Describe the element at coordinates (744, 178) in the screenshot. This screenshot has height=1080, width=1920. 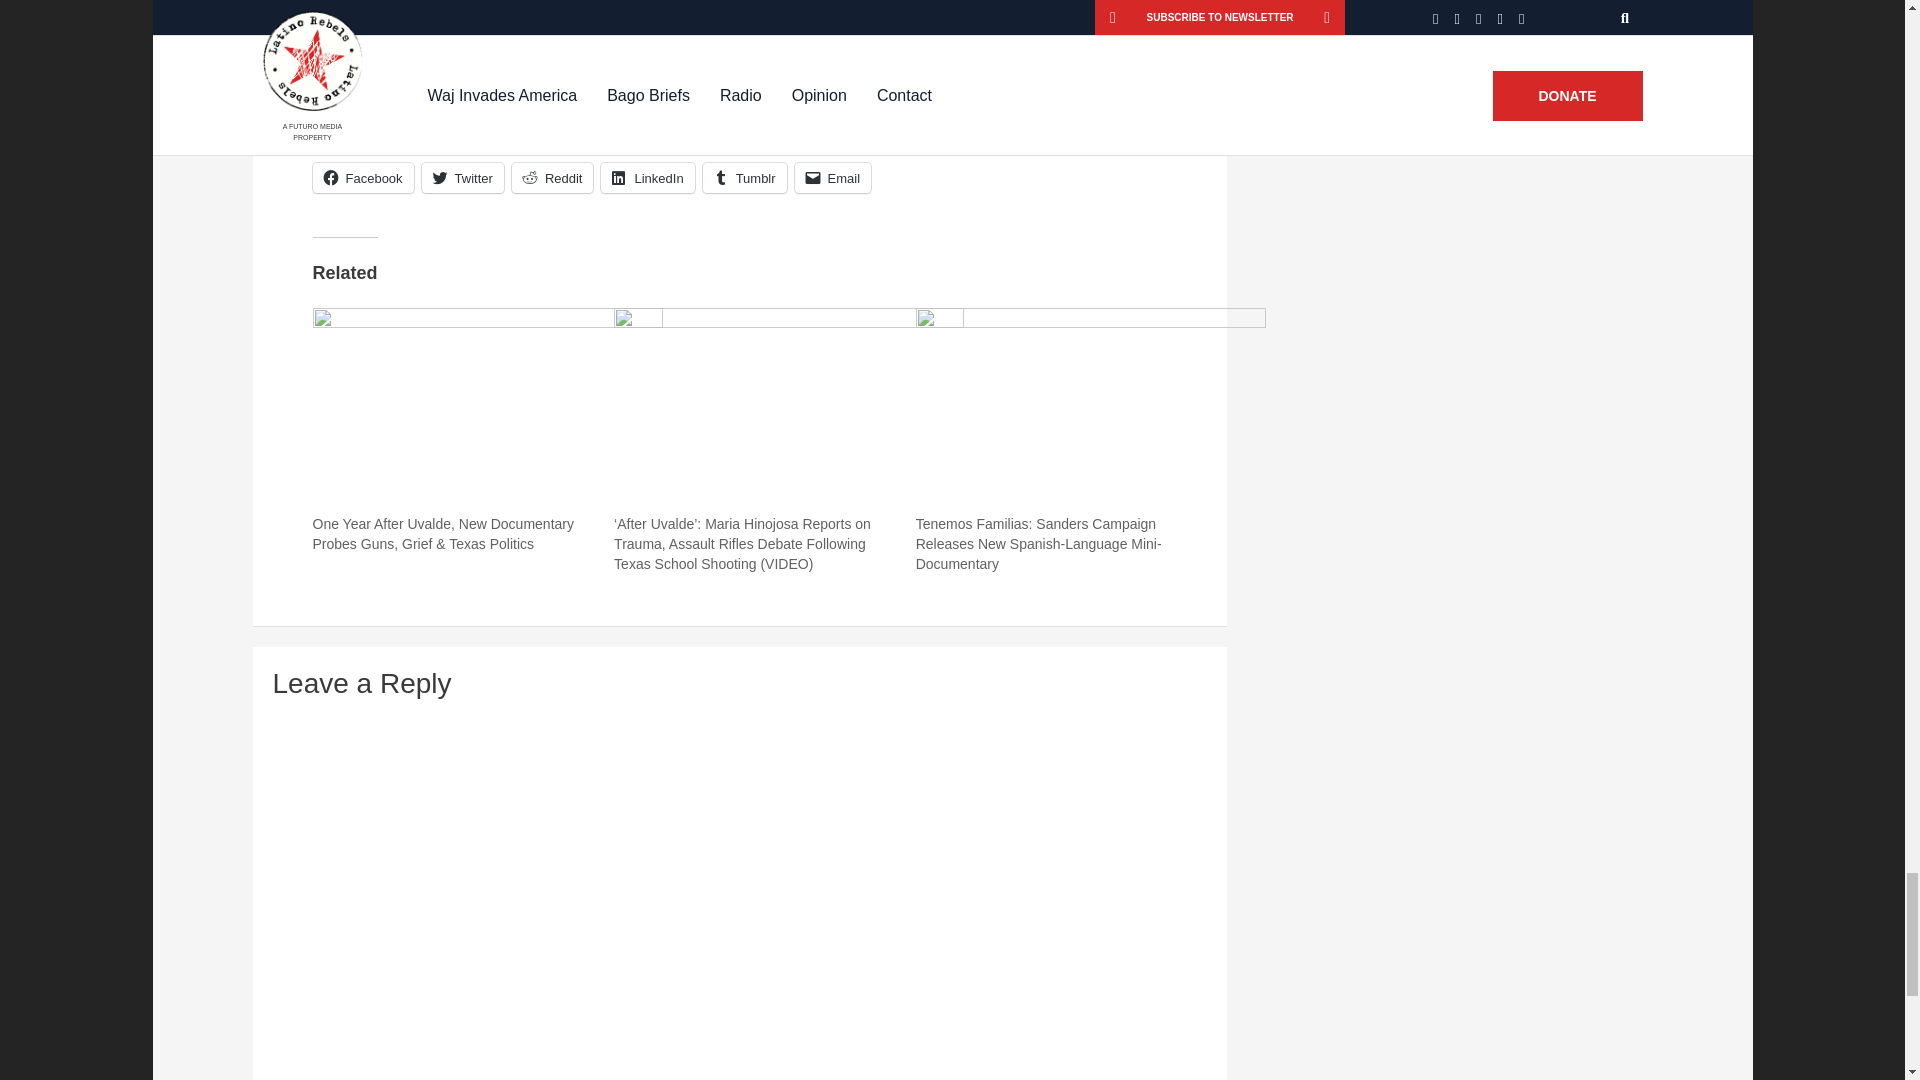
I see `Click to share on Tumblr` at that location.